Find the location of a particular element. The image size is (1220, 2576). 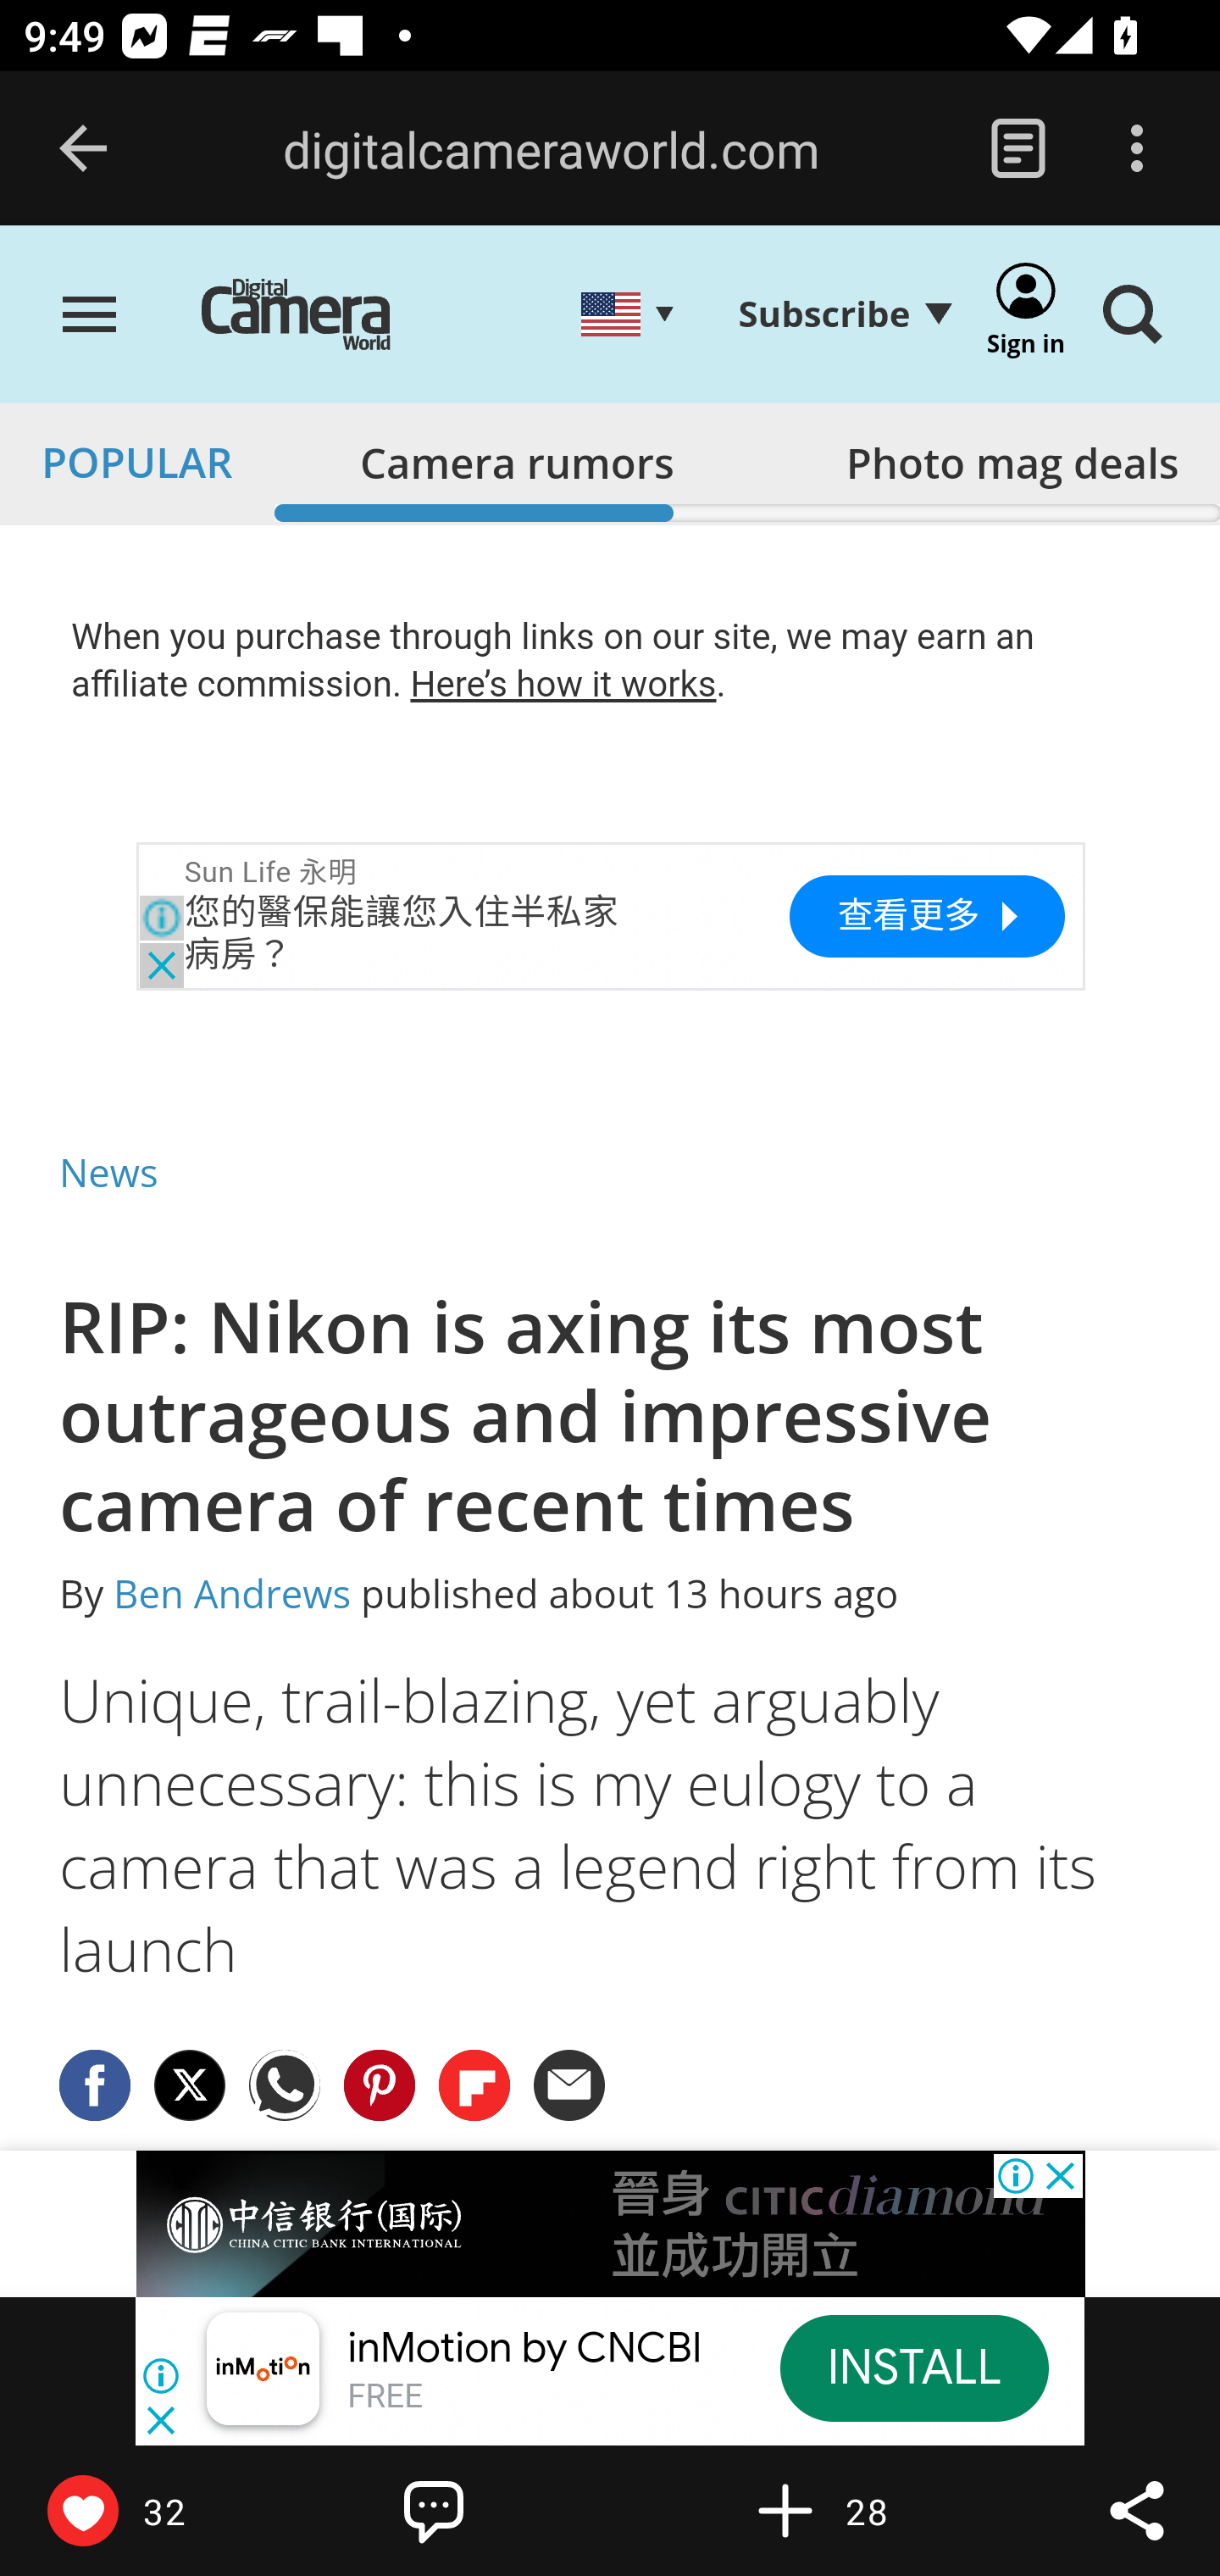

Open menu is located at coordinates (90, 317).